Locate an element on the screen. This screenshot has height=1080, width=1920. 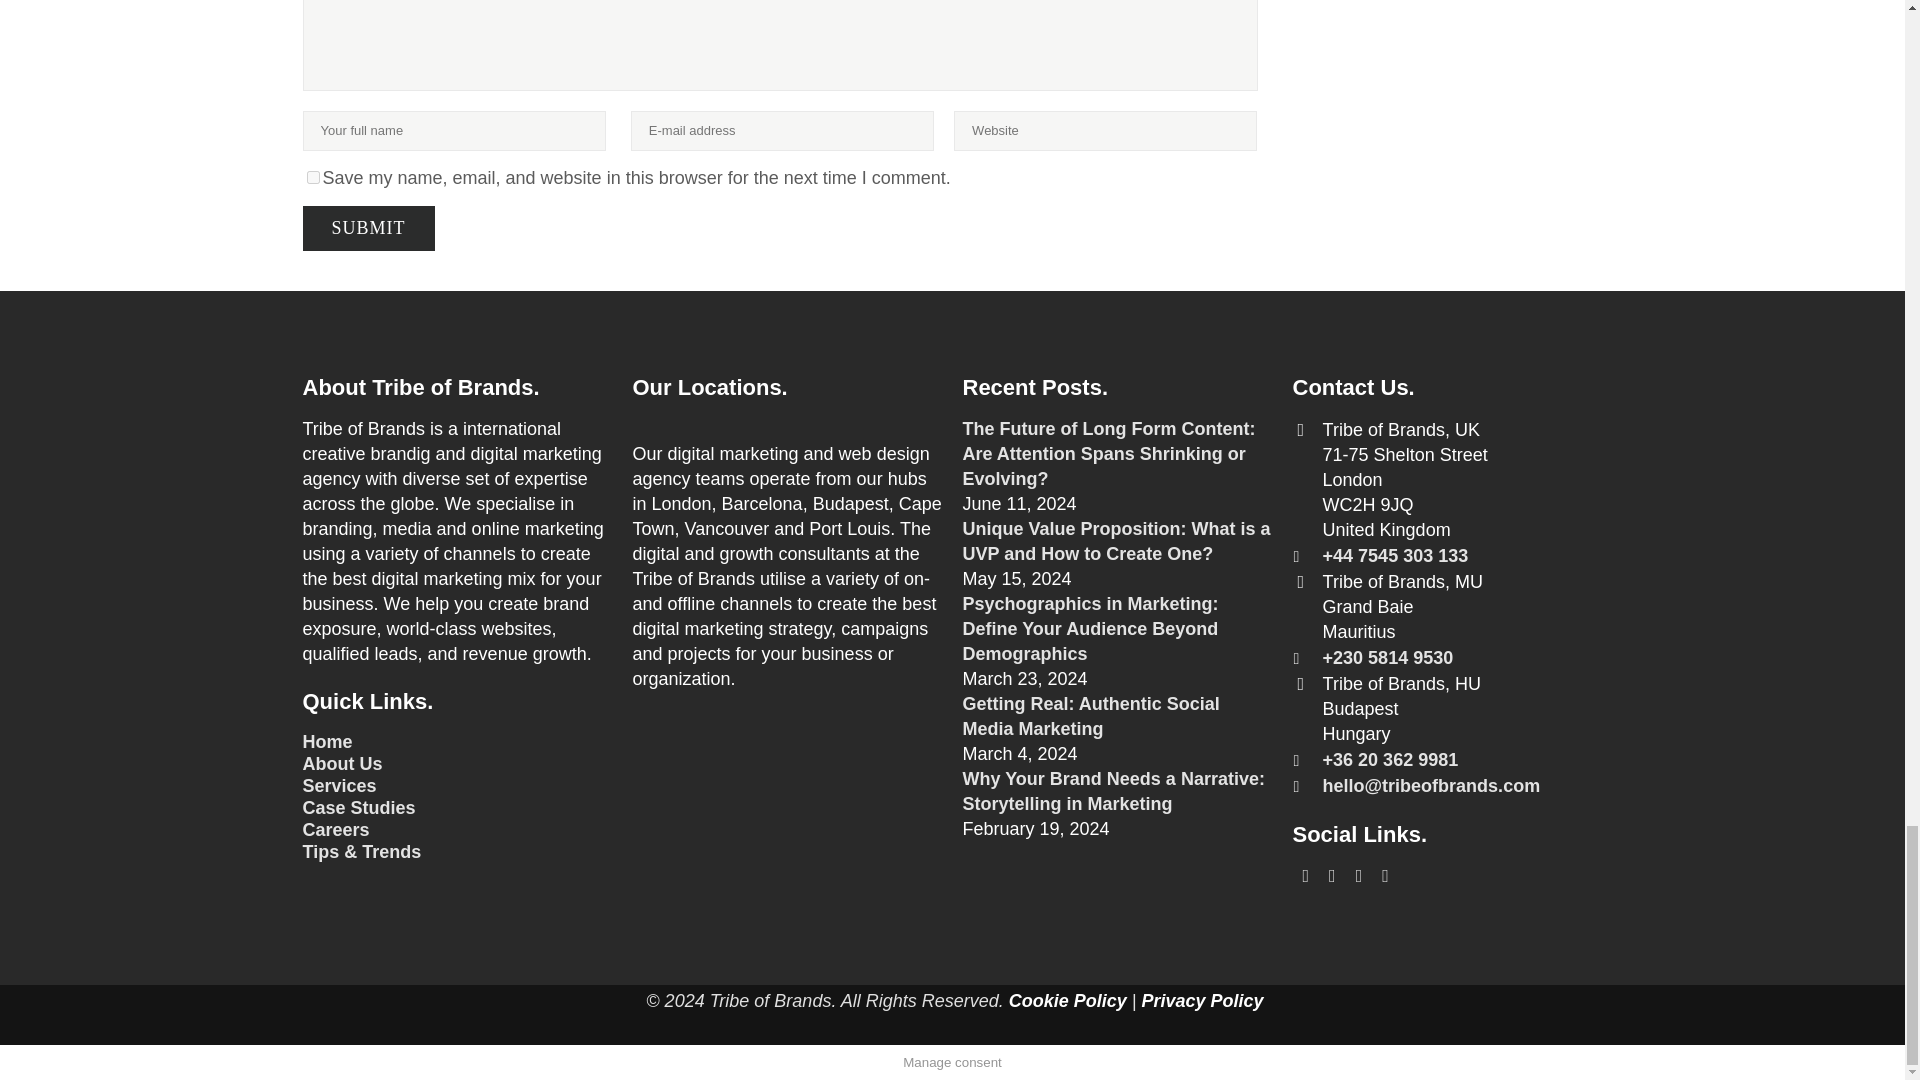
Submit is located at coordinates (367, 228).